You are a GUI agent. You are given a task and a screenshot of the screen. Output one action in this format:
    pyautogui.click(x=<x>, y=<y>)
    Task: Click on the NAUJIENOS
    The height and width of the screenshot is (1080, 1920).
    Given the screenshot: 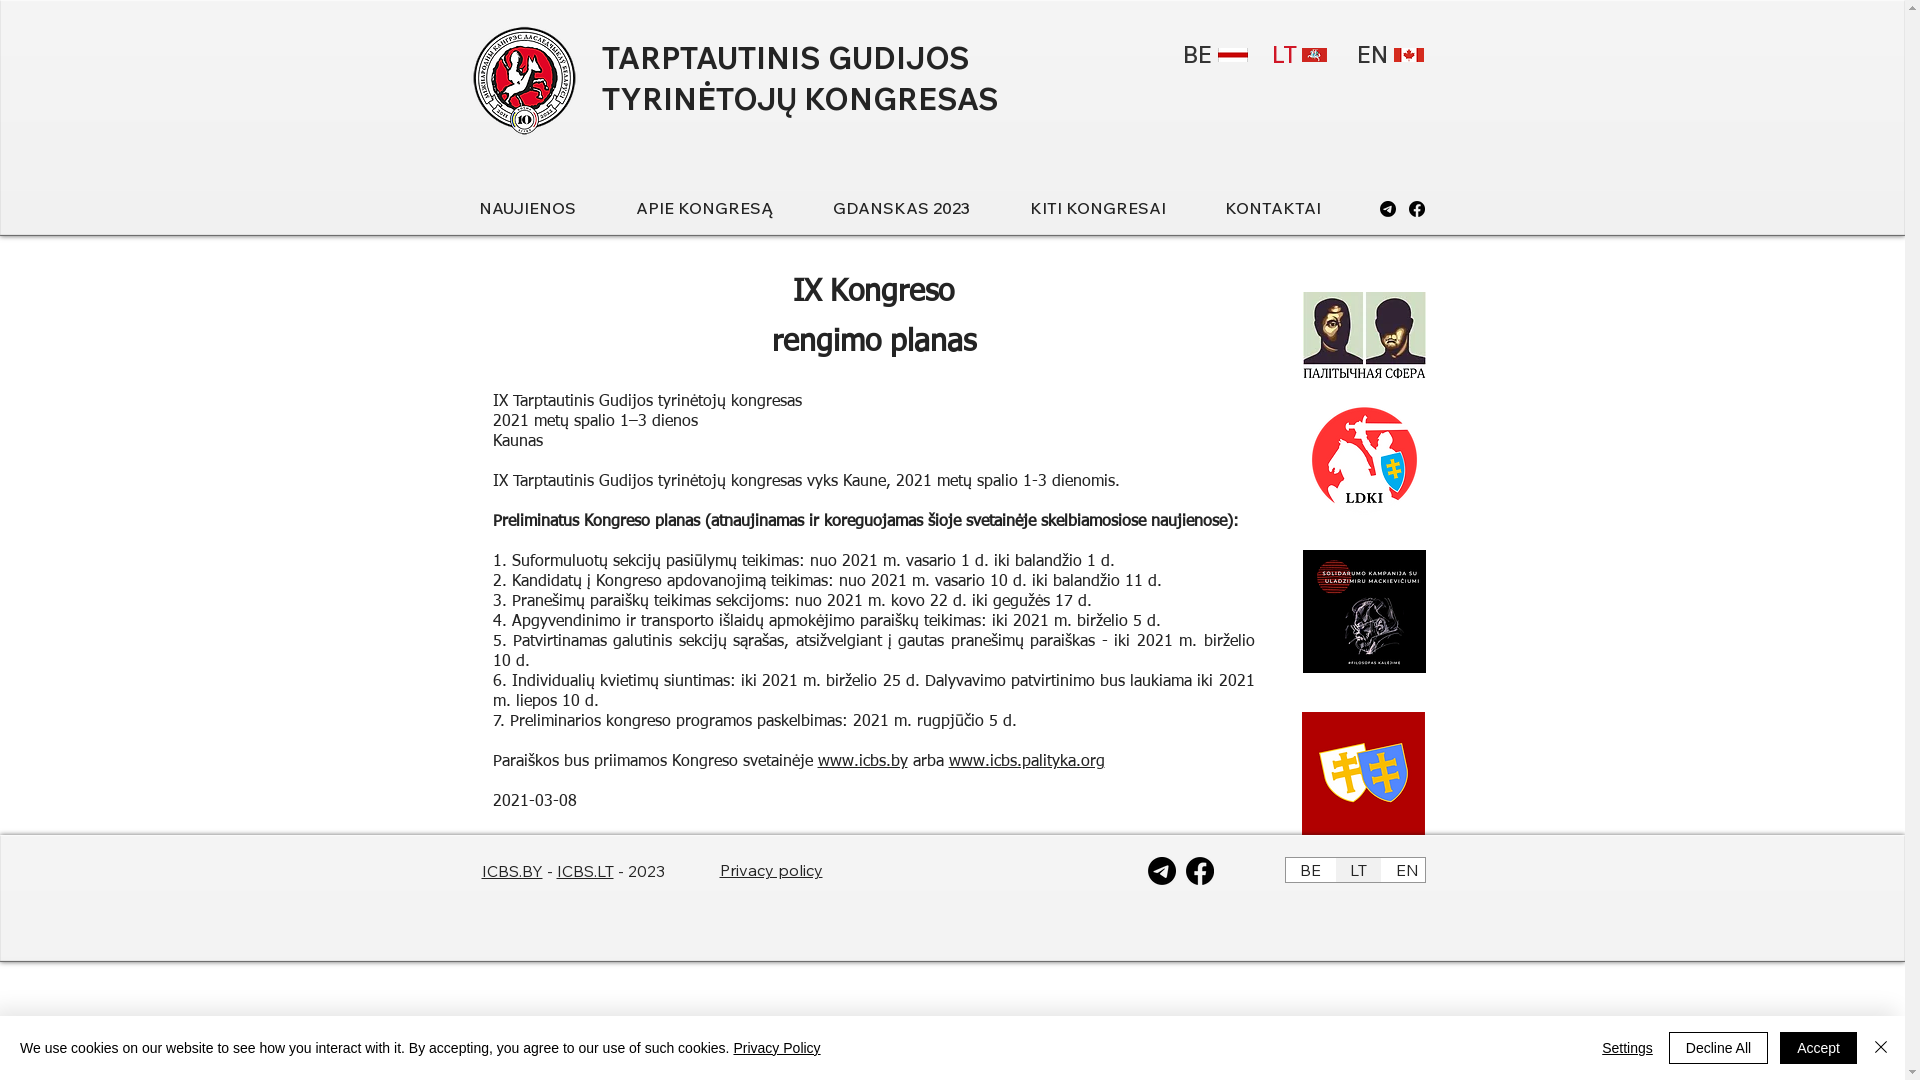 What is the action you would take?
    pyautogui.click(x=546, y=208)
    